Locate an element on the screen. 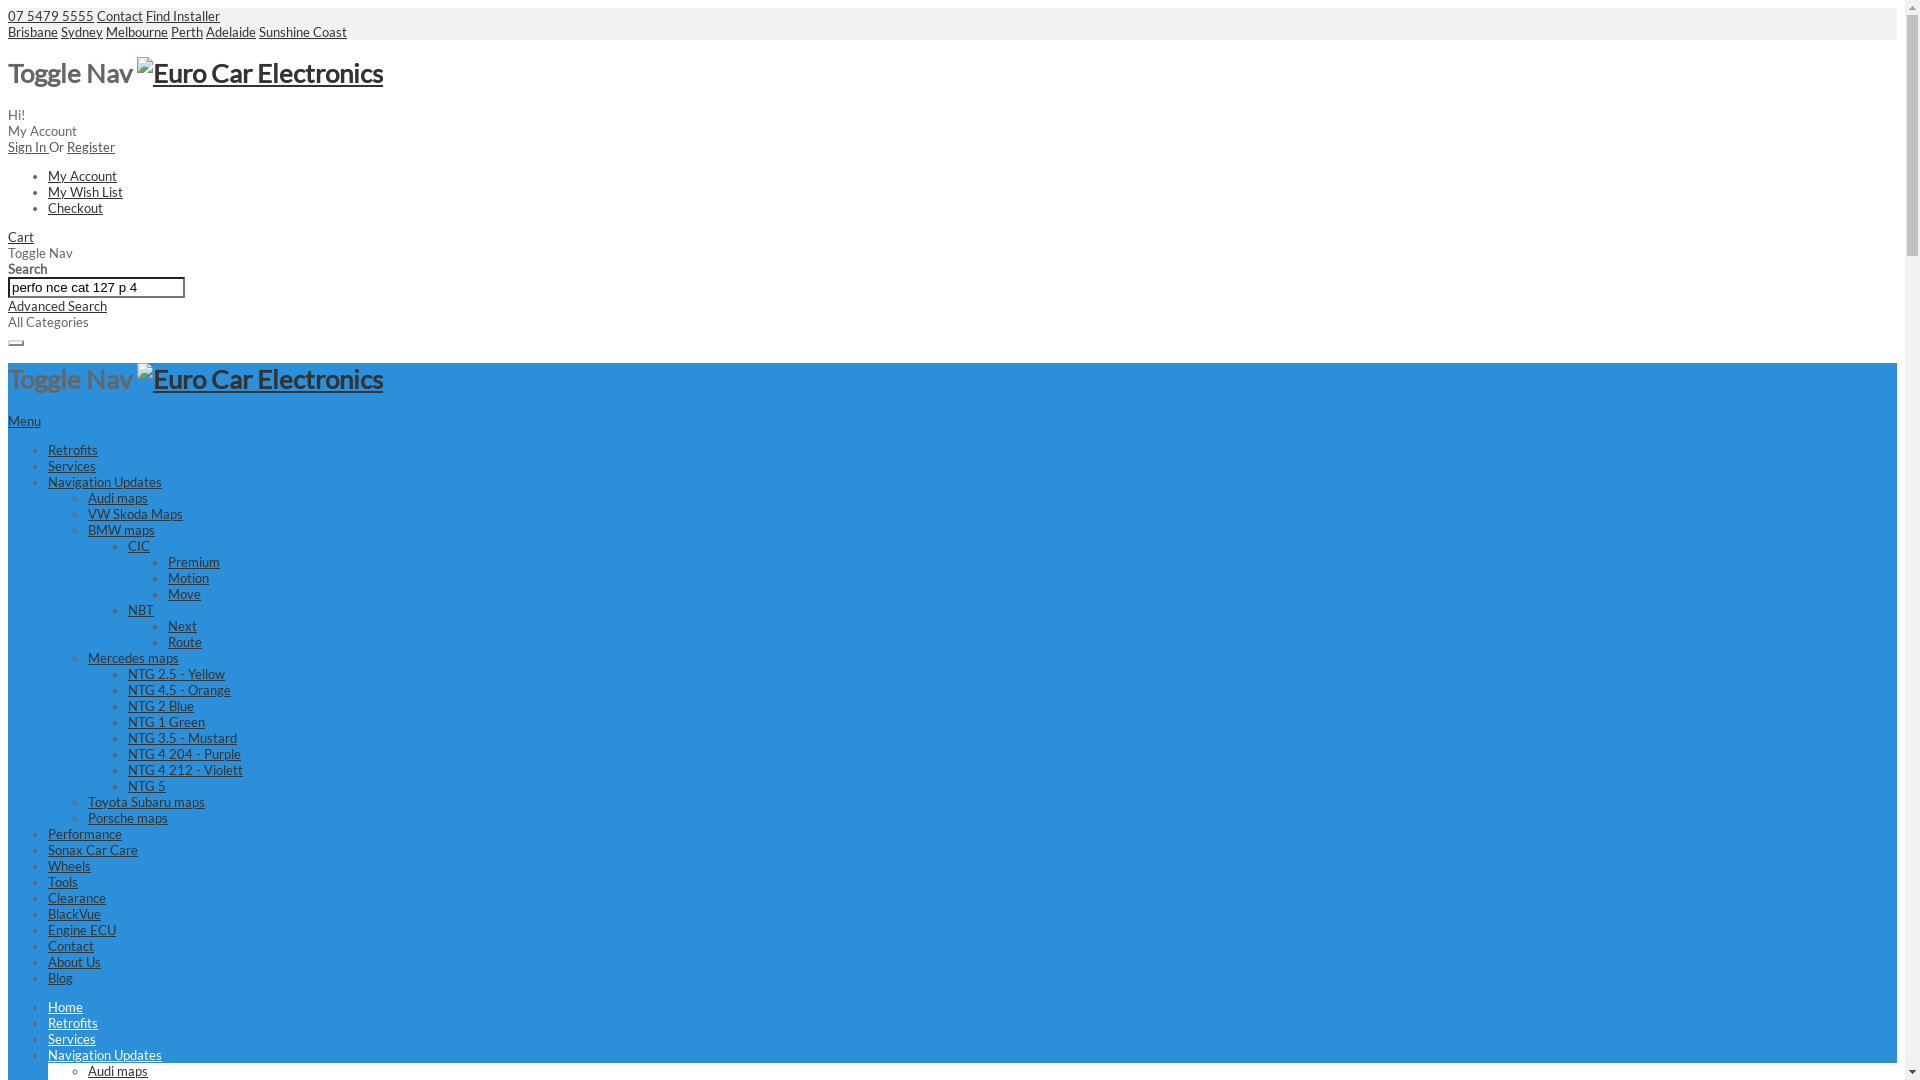 This screenshot has height=1080, width=1920. Clearance is located at coordinates (77, 898).